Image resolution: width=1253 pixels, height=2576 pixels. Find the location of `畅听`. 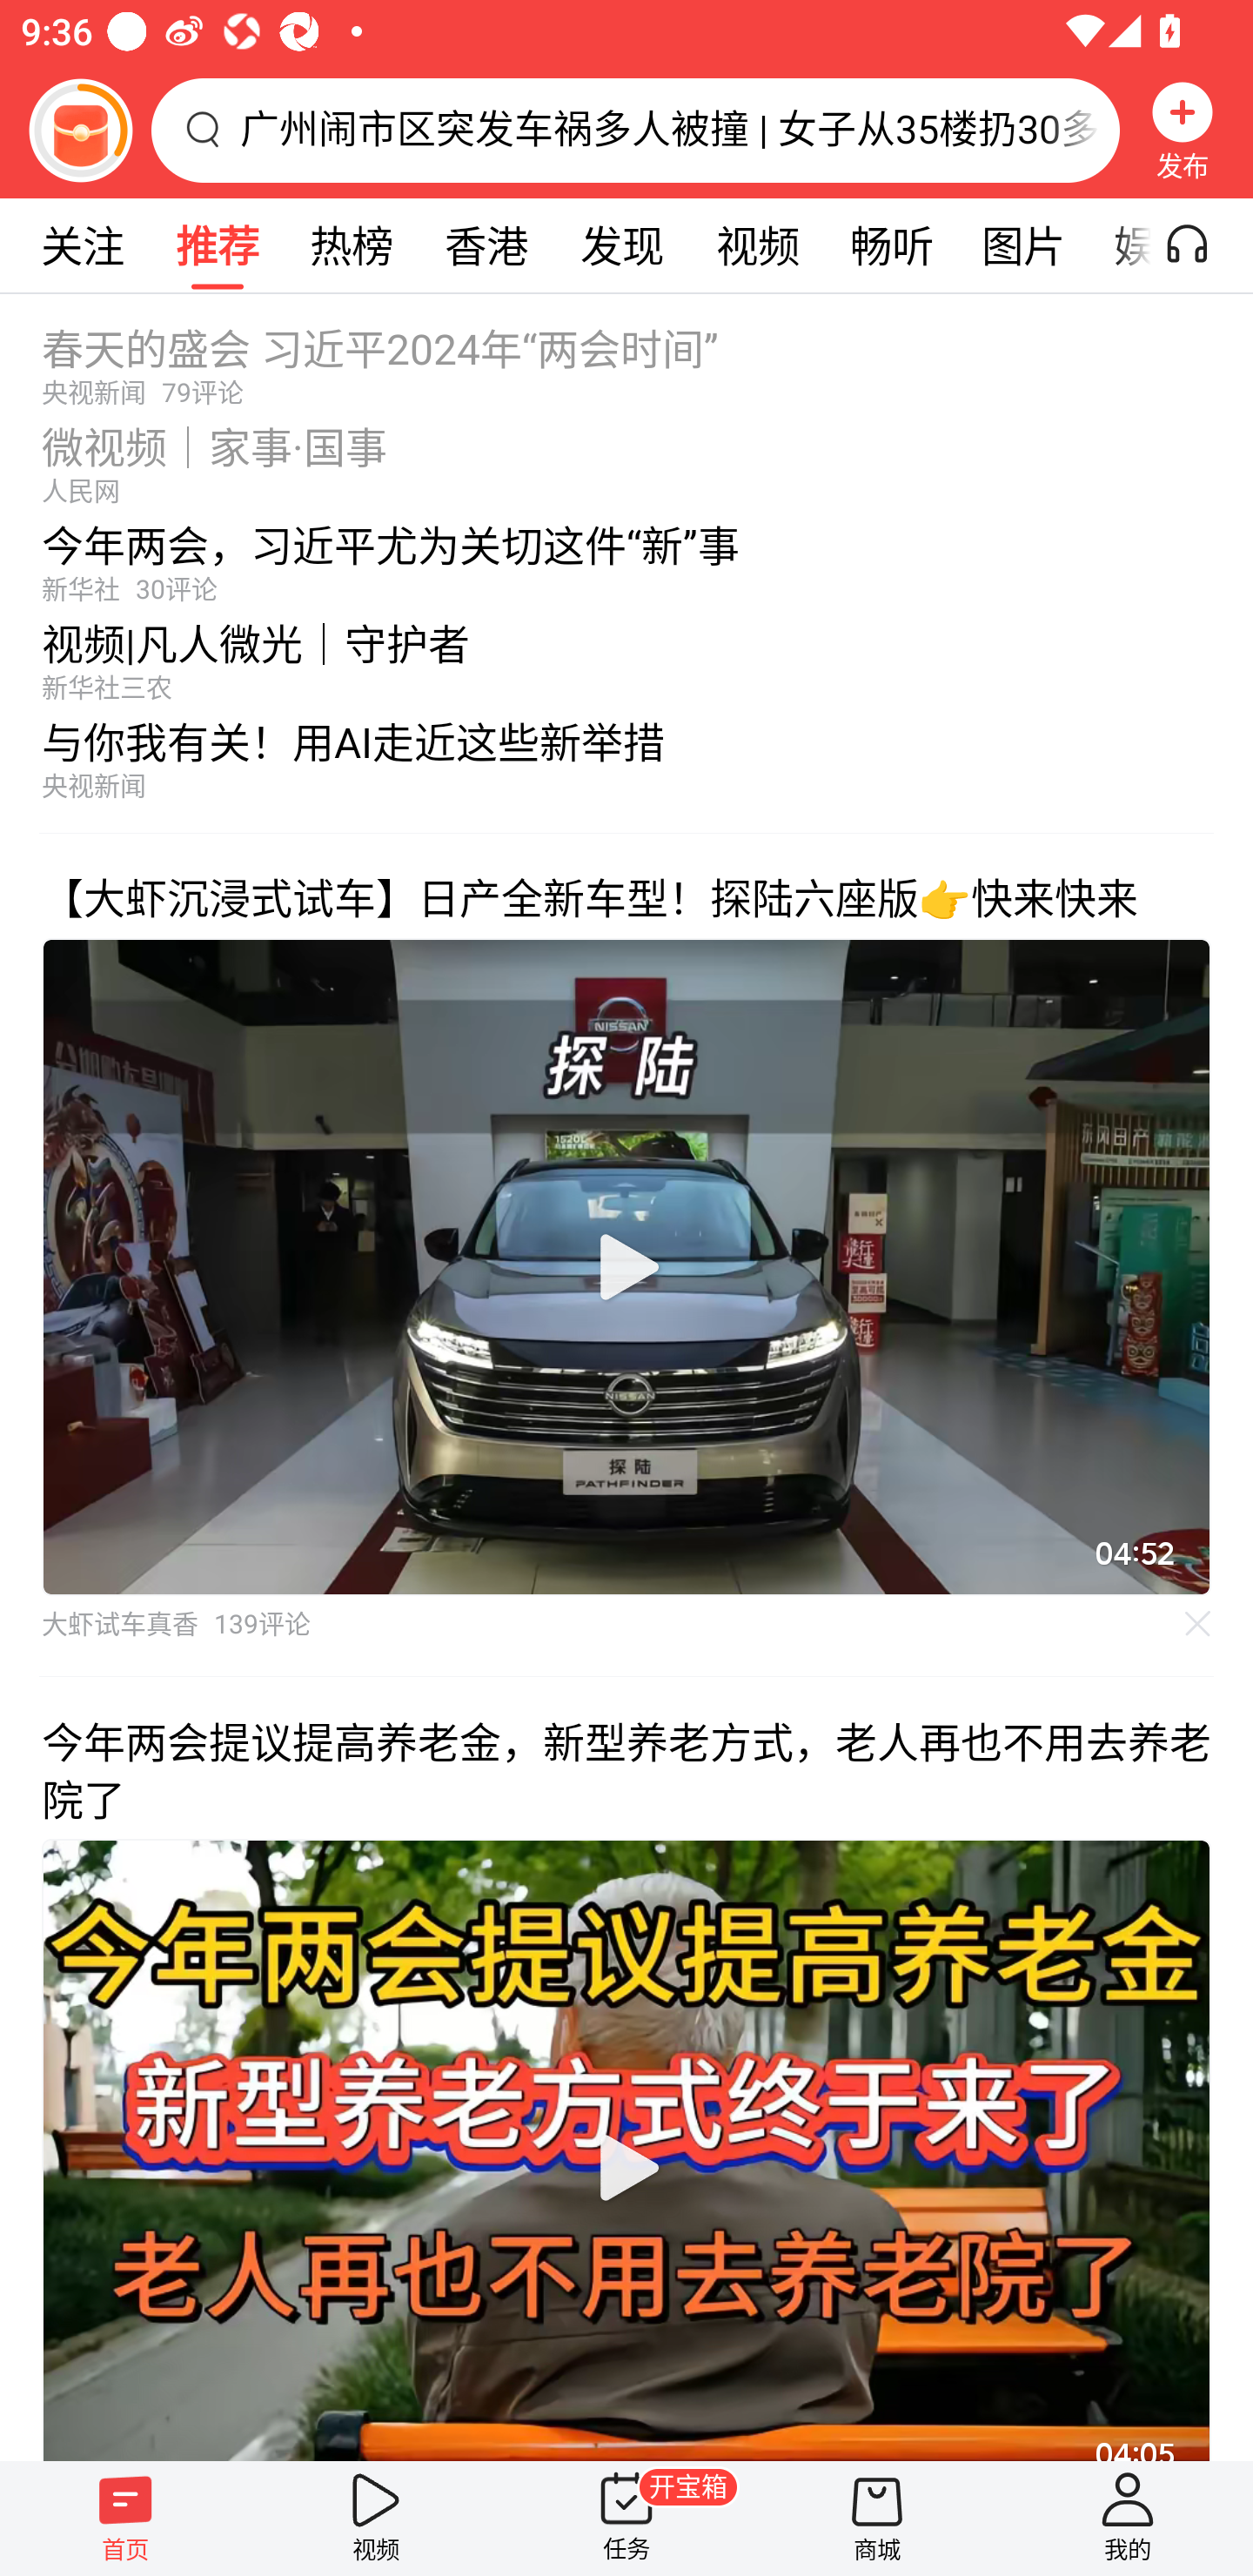

畅听 is located at coordinates (891, 245).